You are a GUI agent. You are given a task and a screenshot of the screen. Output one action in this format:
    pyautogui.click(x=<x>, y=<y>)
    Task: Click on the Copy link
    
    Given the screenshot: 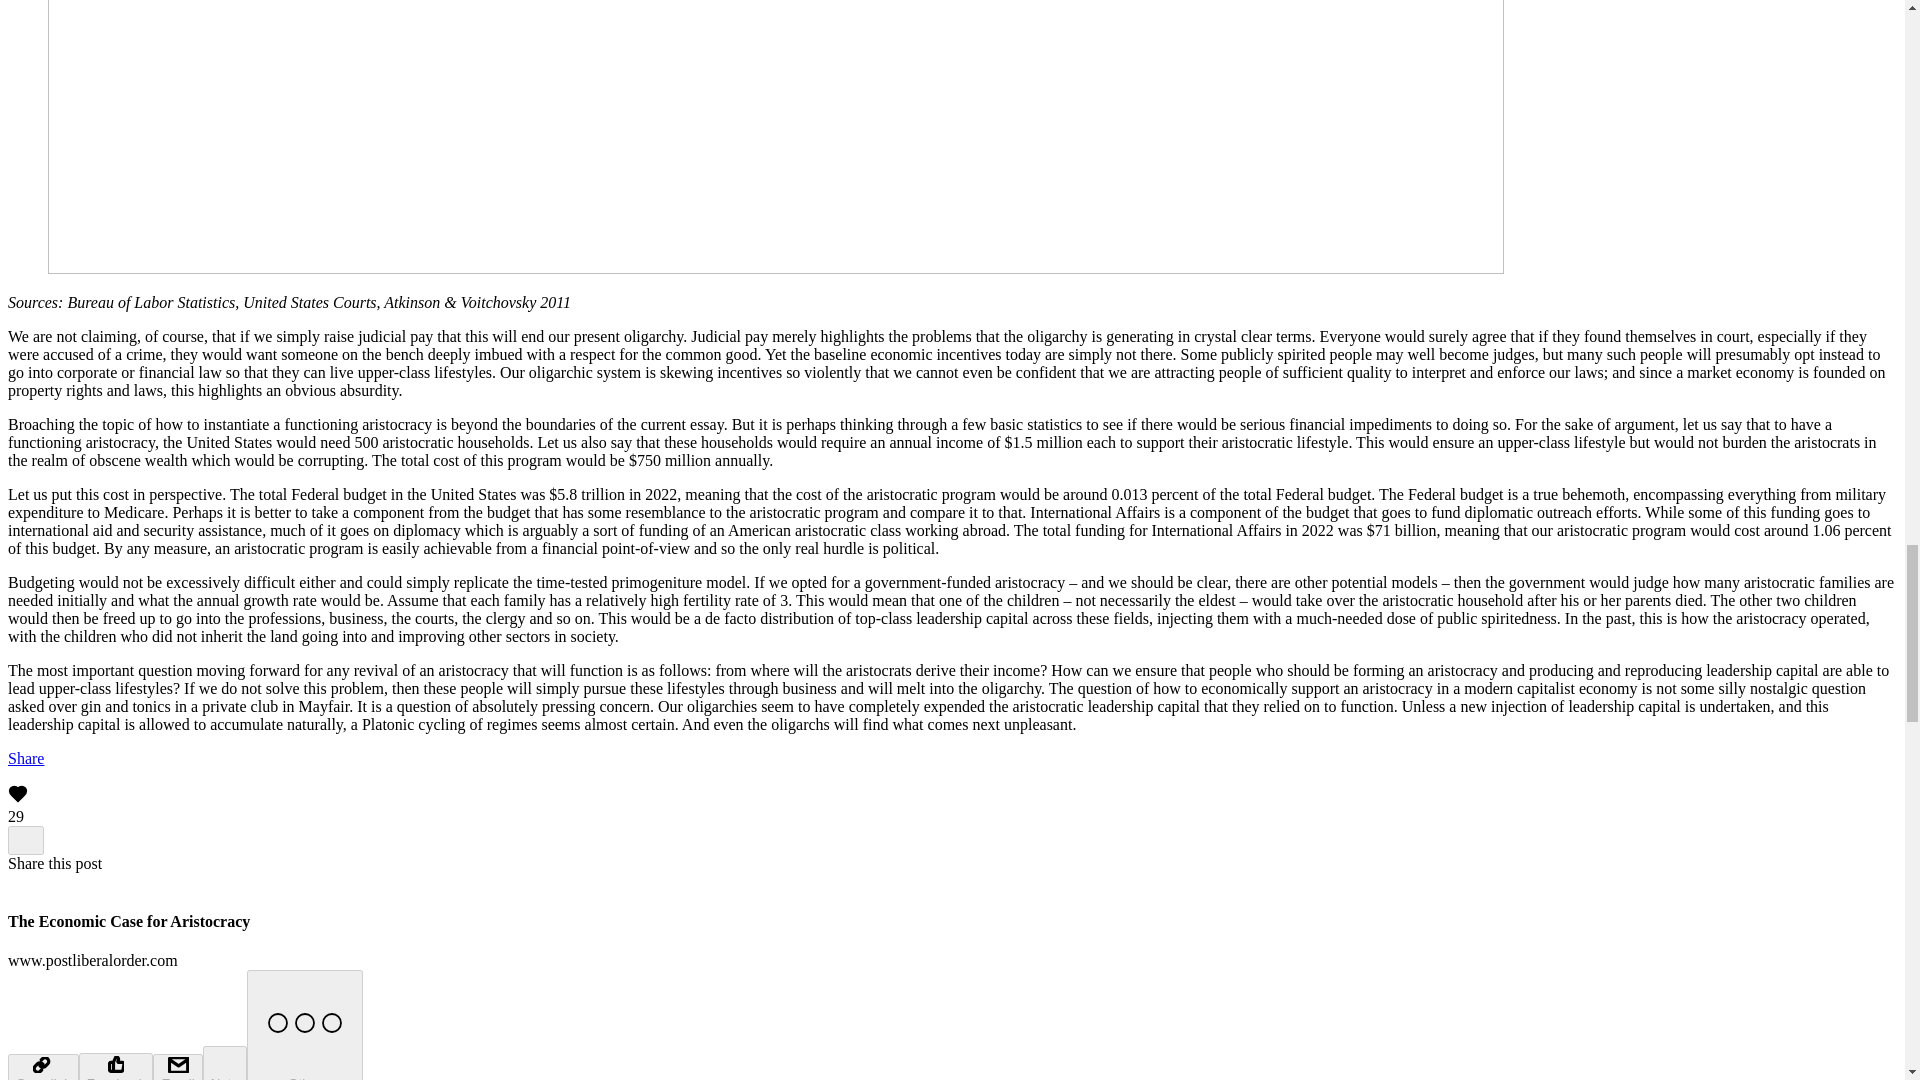 What is the action you would take?
    pyautogui.click(x=42, y=1067)
    